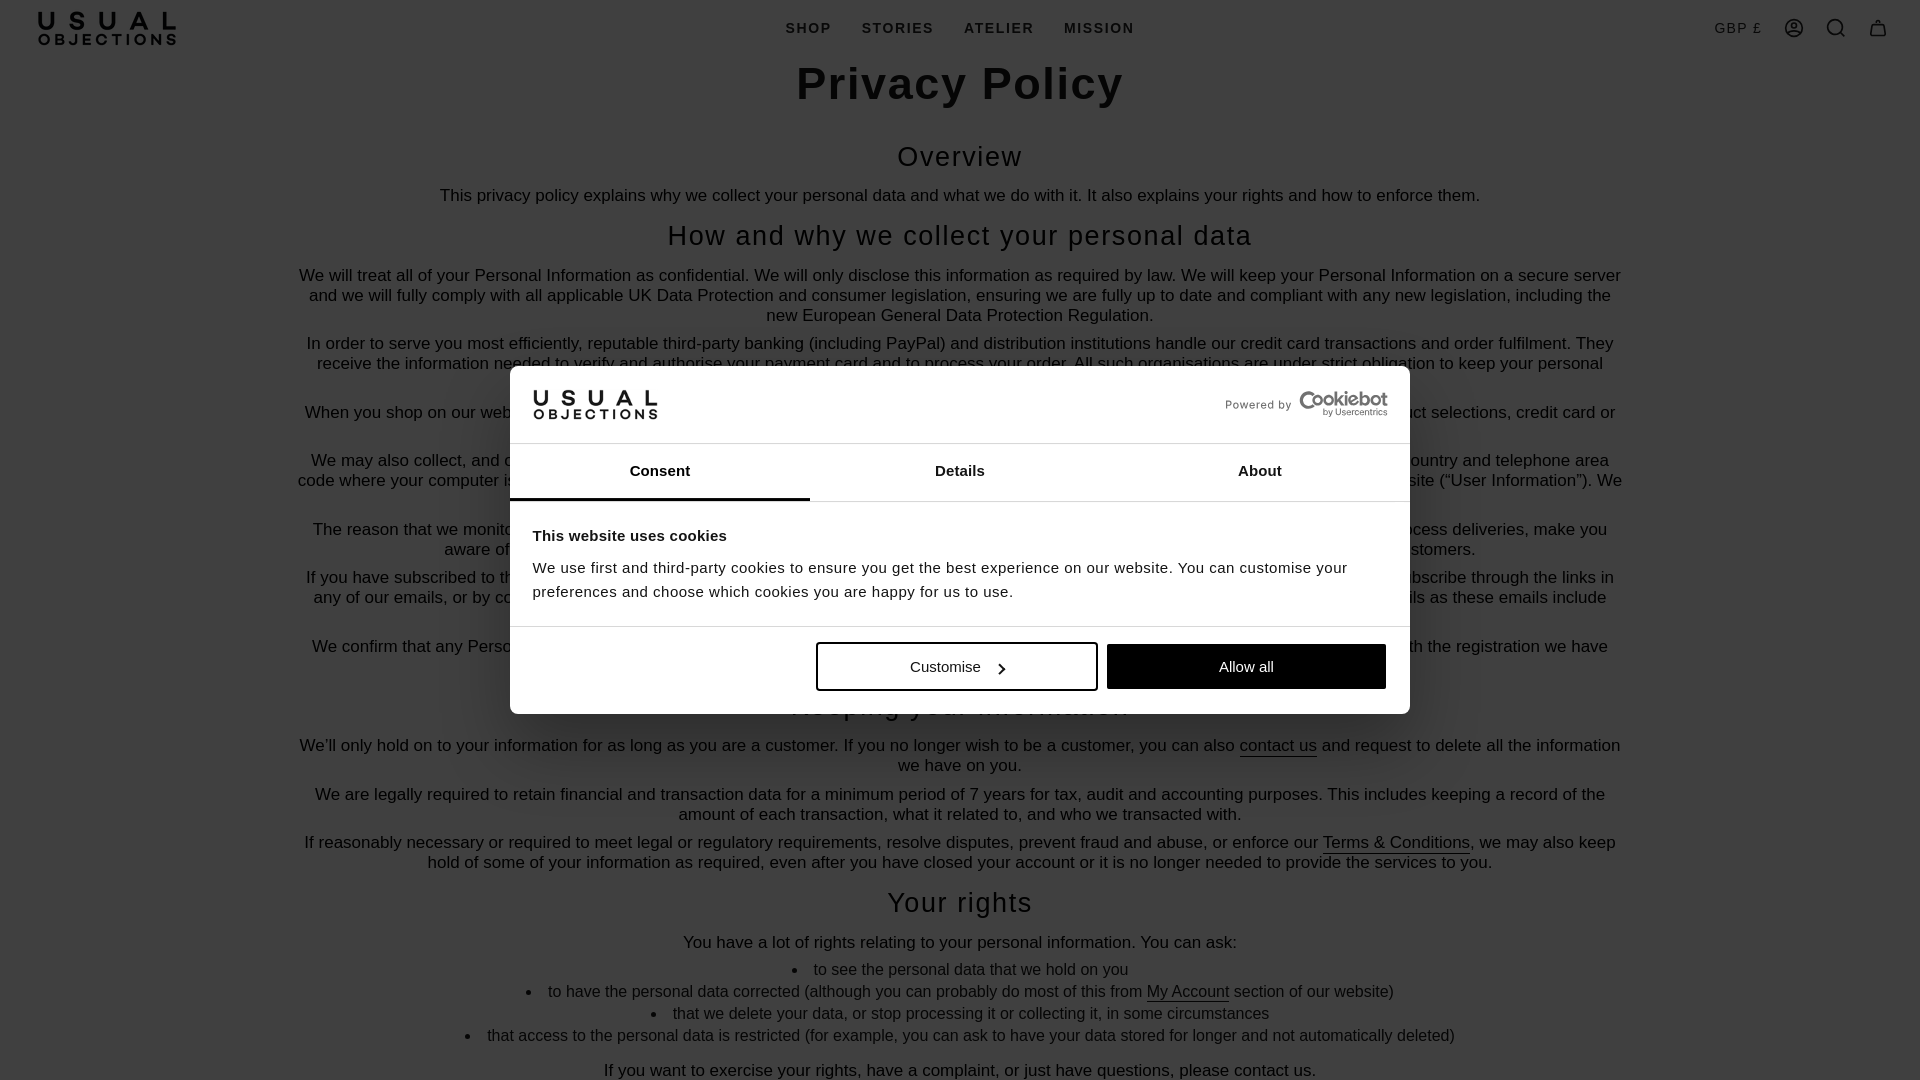 Image resolution: width=1920 pixels, height=1080 pixels. I want to click on Search, so click(1835, 28).